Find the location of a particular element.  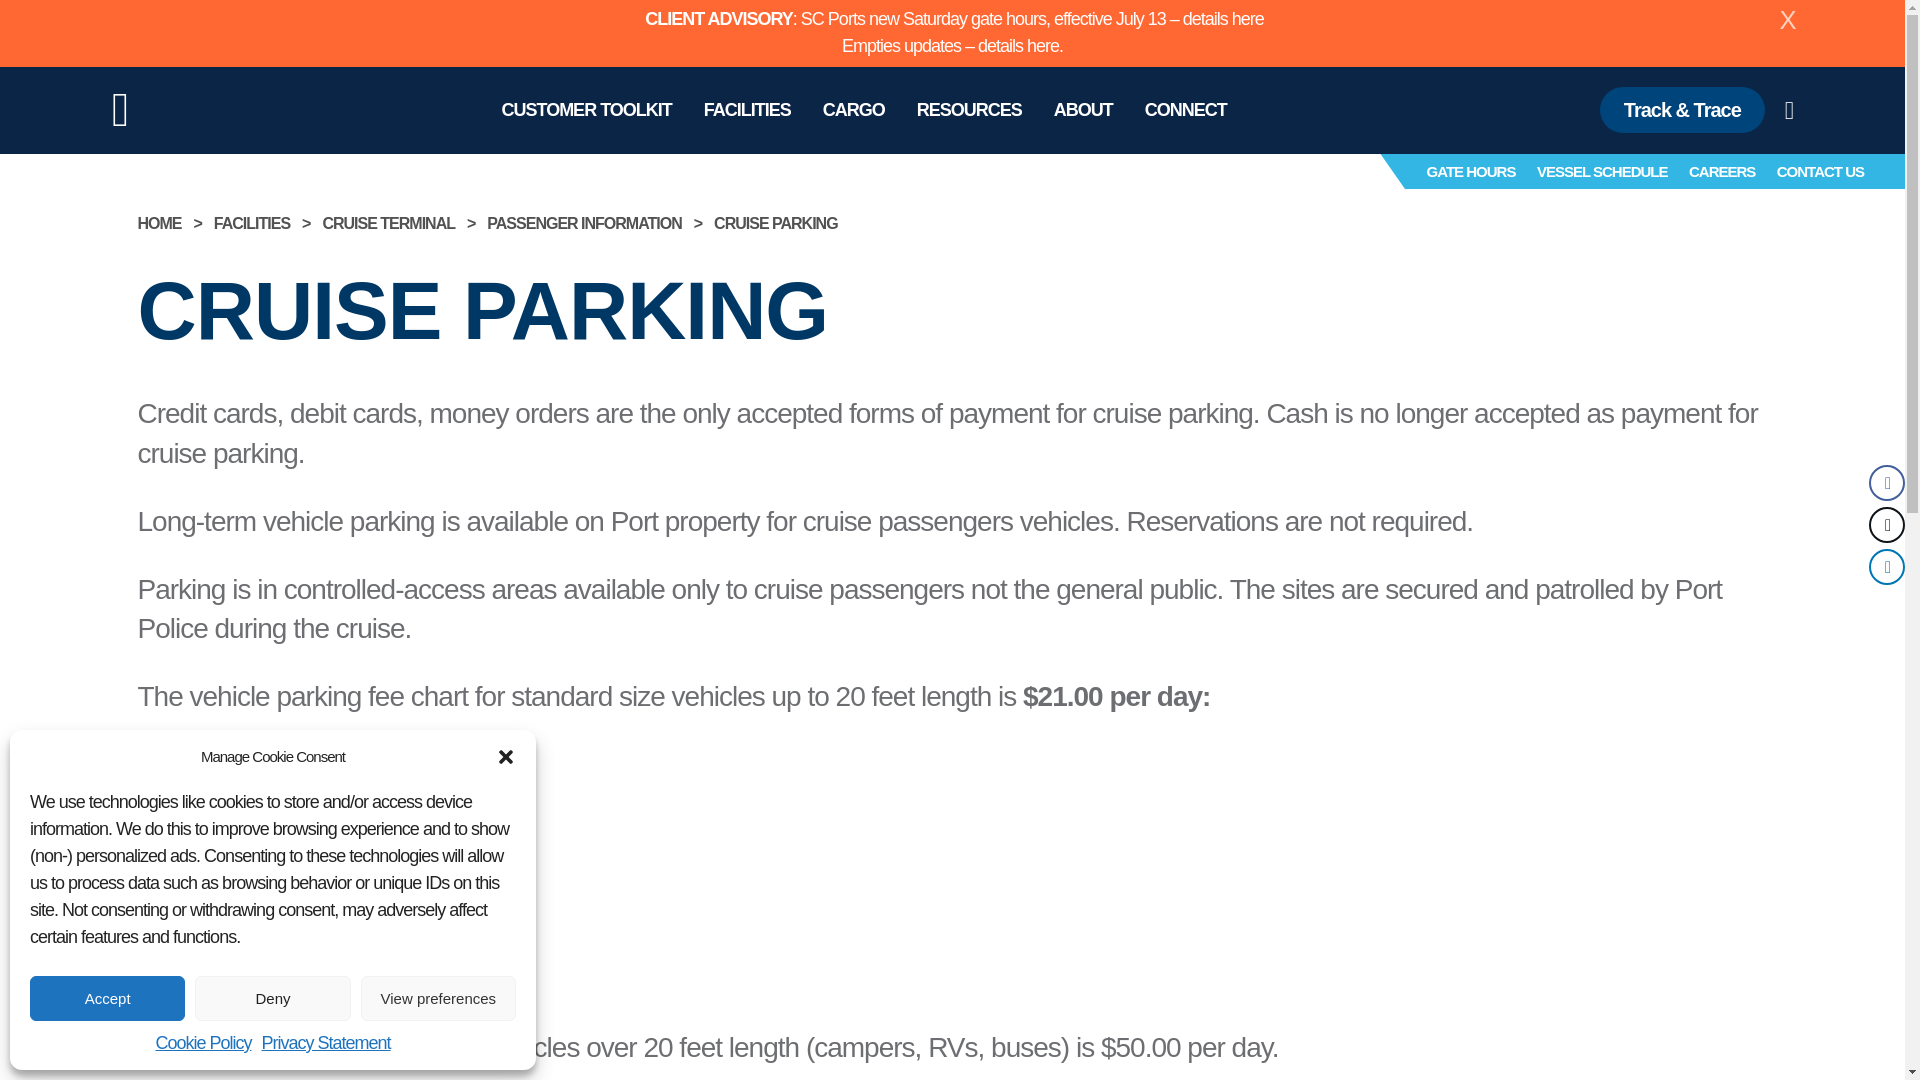

Go to Cruise Terminal. is located at coordinates (388, 223).